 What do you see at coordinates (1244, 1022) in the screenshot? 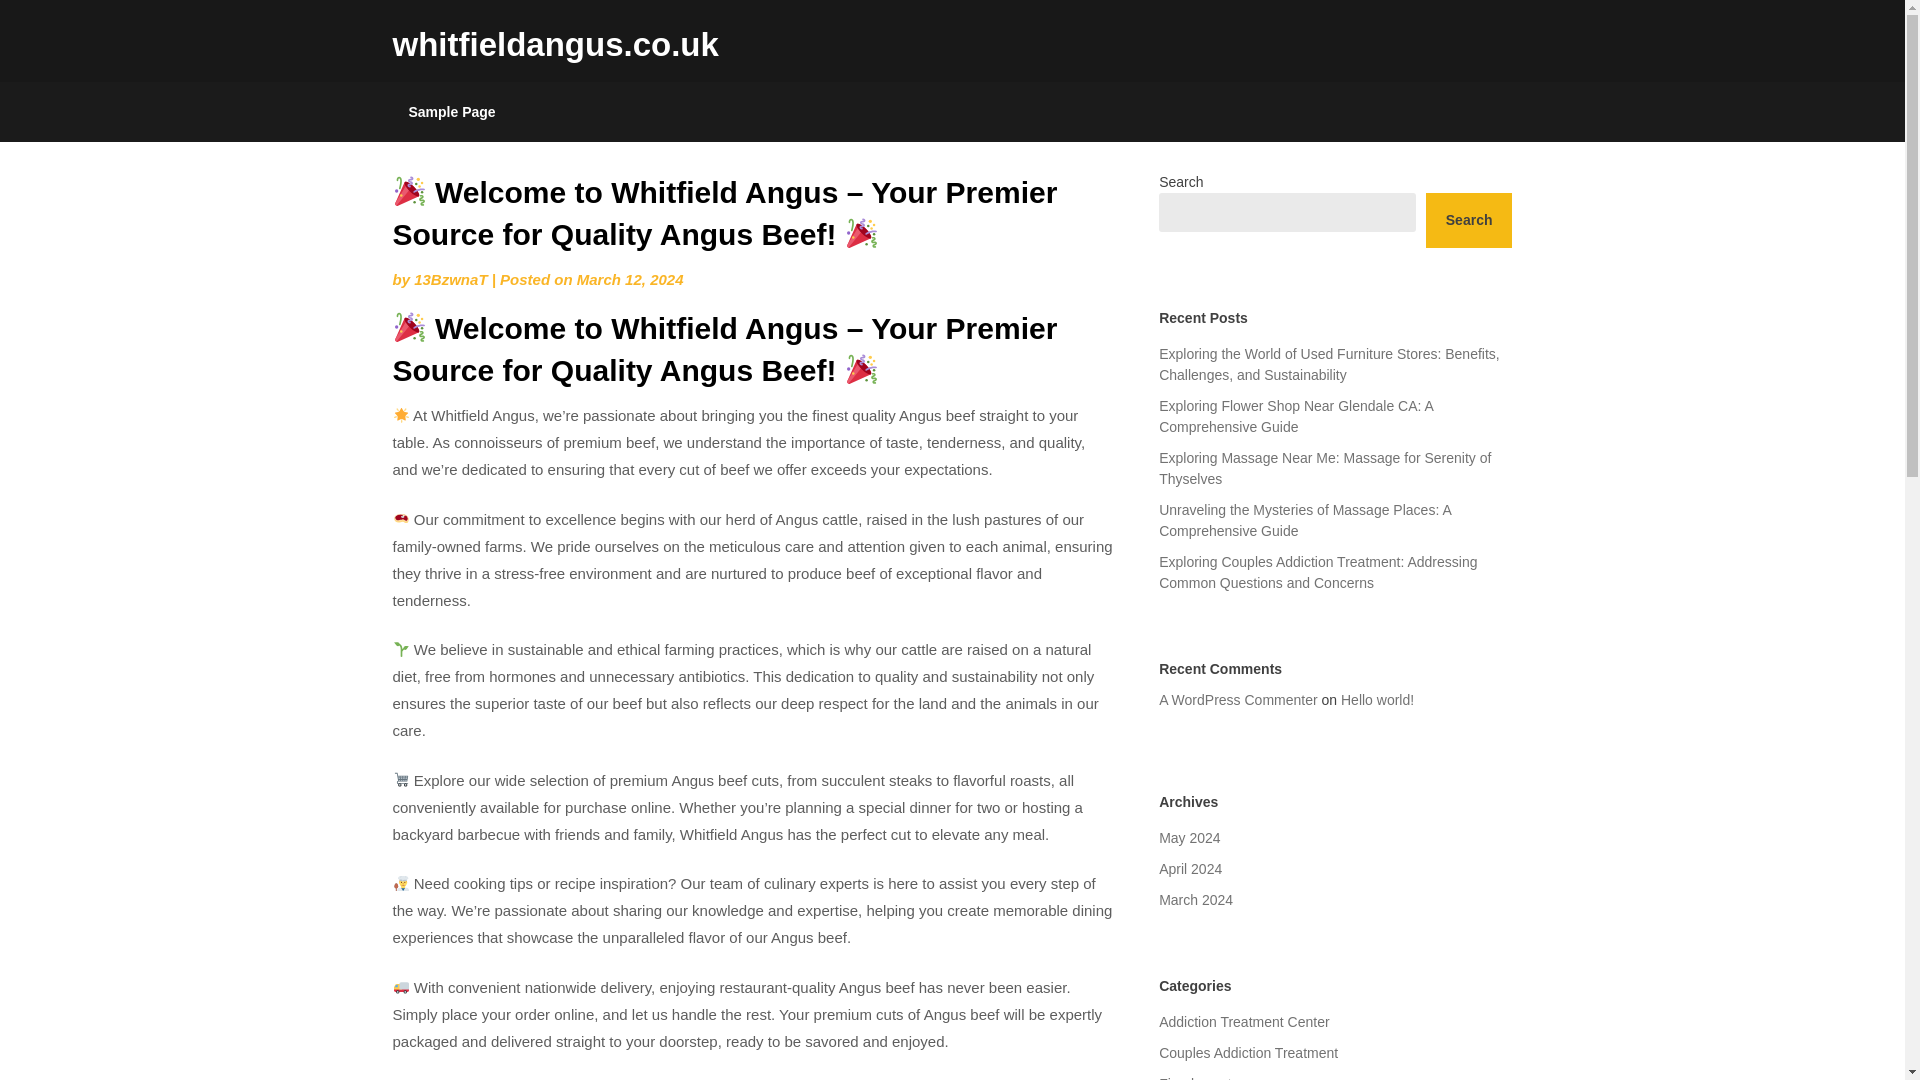
I see `Addiction Treatment Center` at bounding box center [1244, 1022].